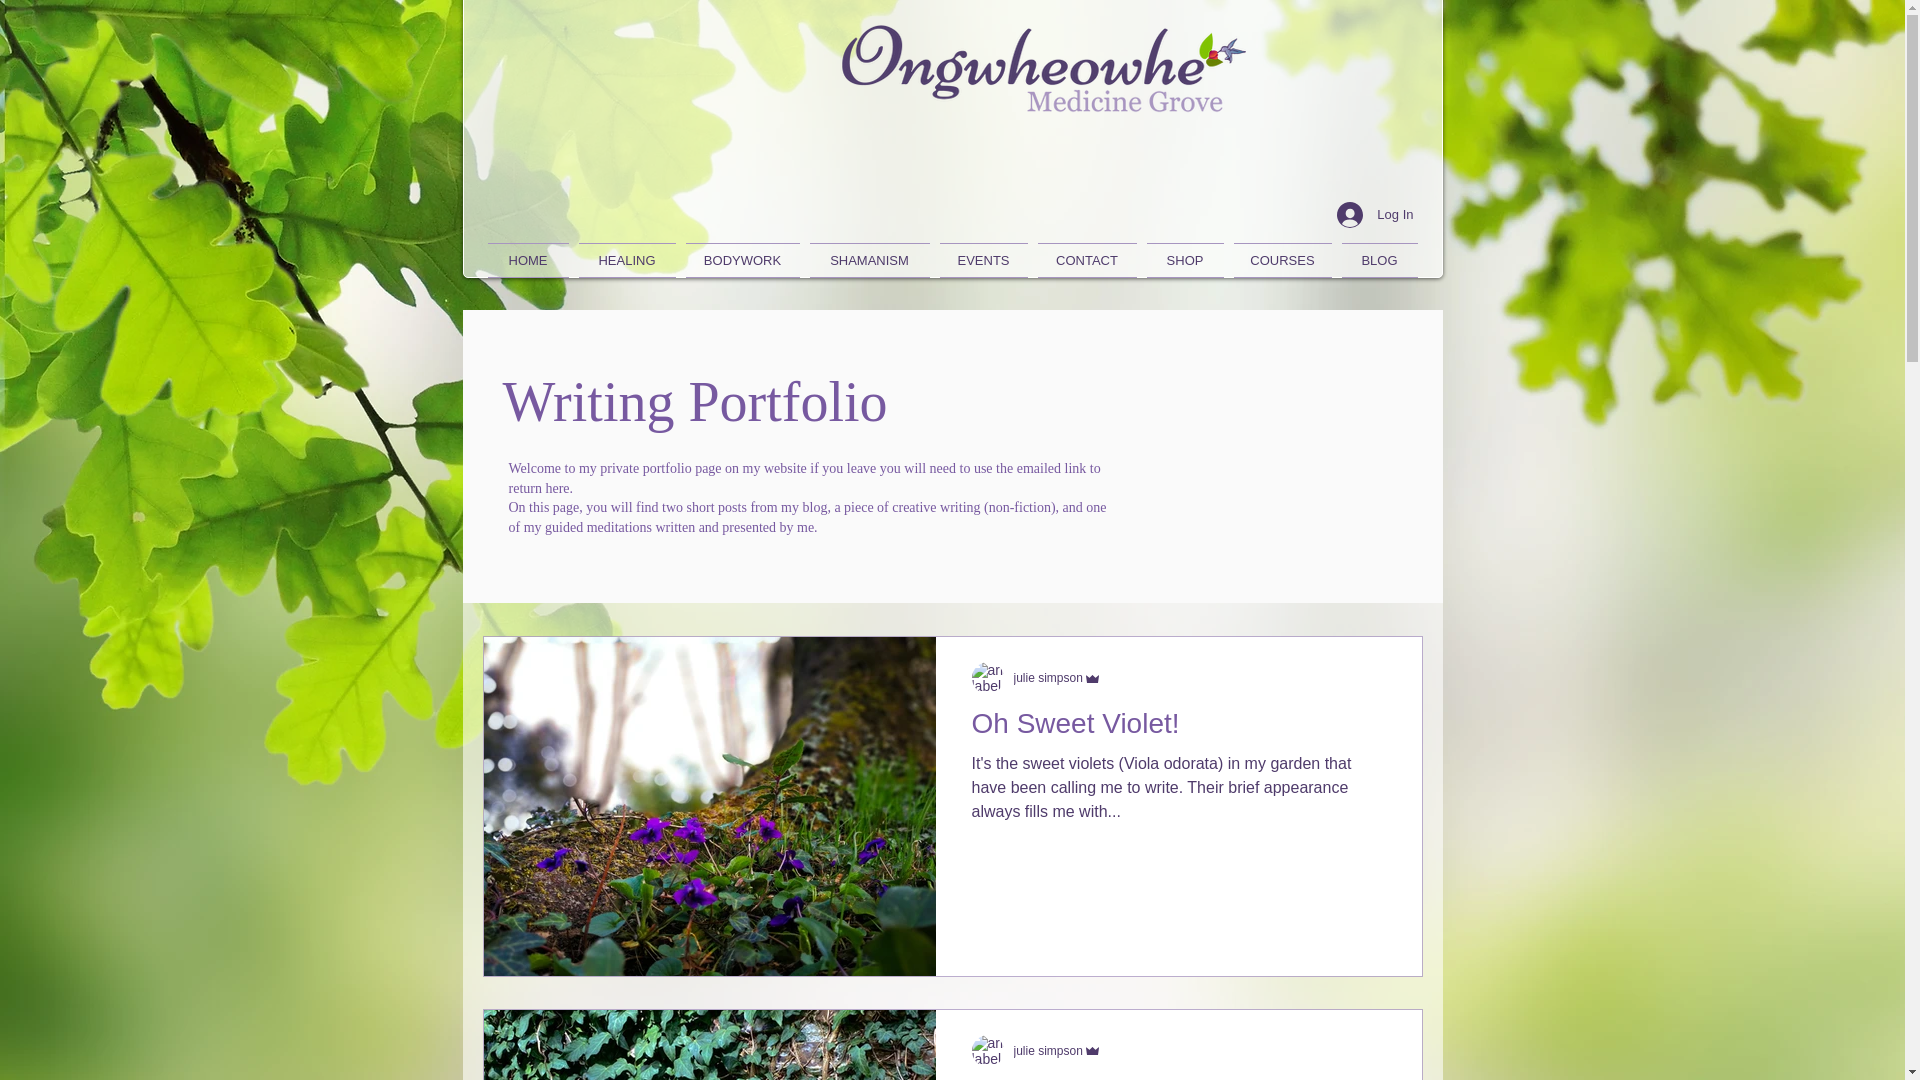  Describe the element at coordinates (1048, 677) in the screenshot. I see `julie simpson` at that location.